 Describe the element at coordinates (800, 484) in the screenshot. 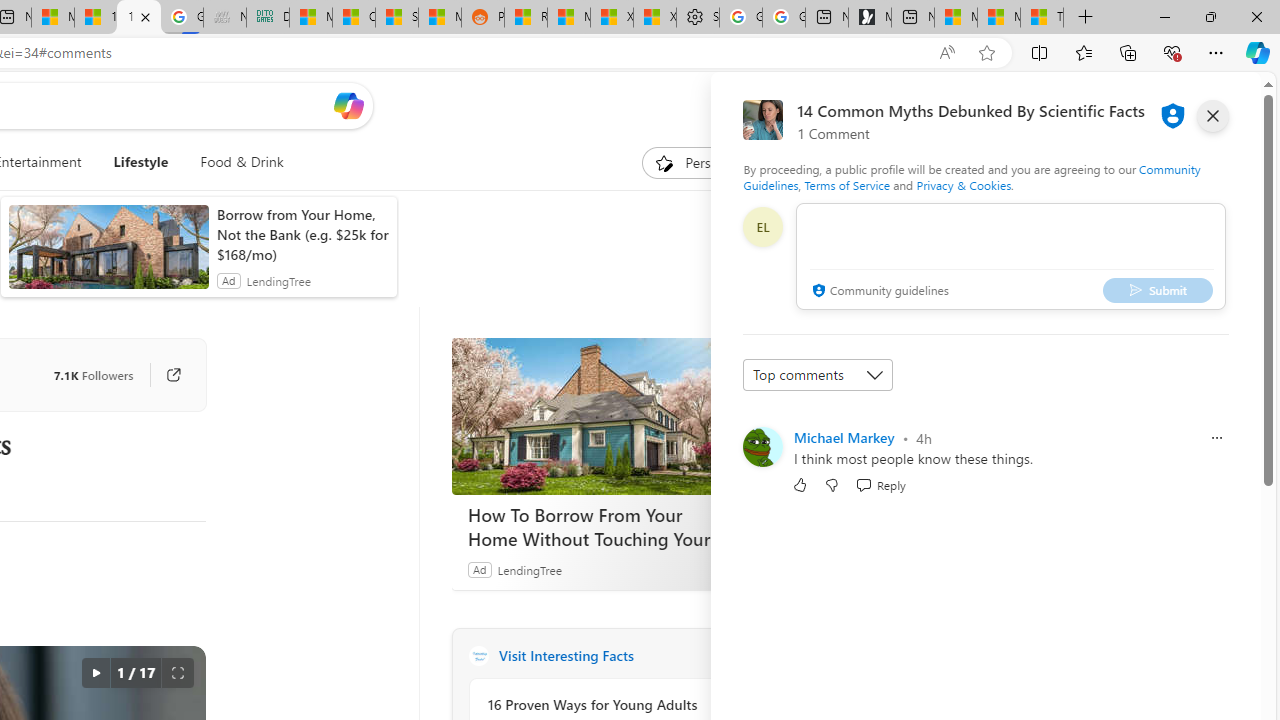

I see `Like` at that location.